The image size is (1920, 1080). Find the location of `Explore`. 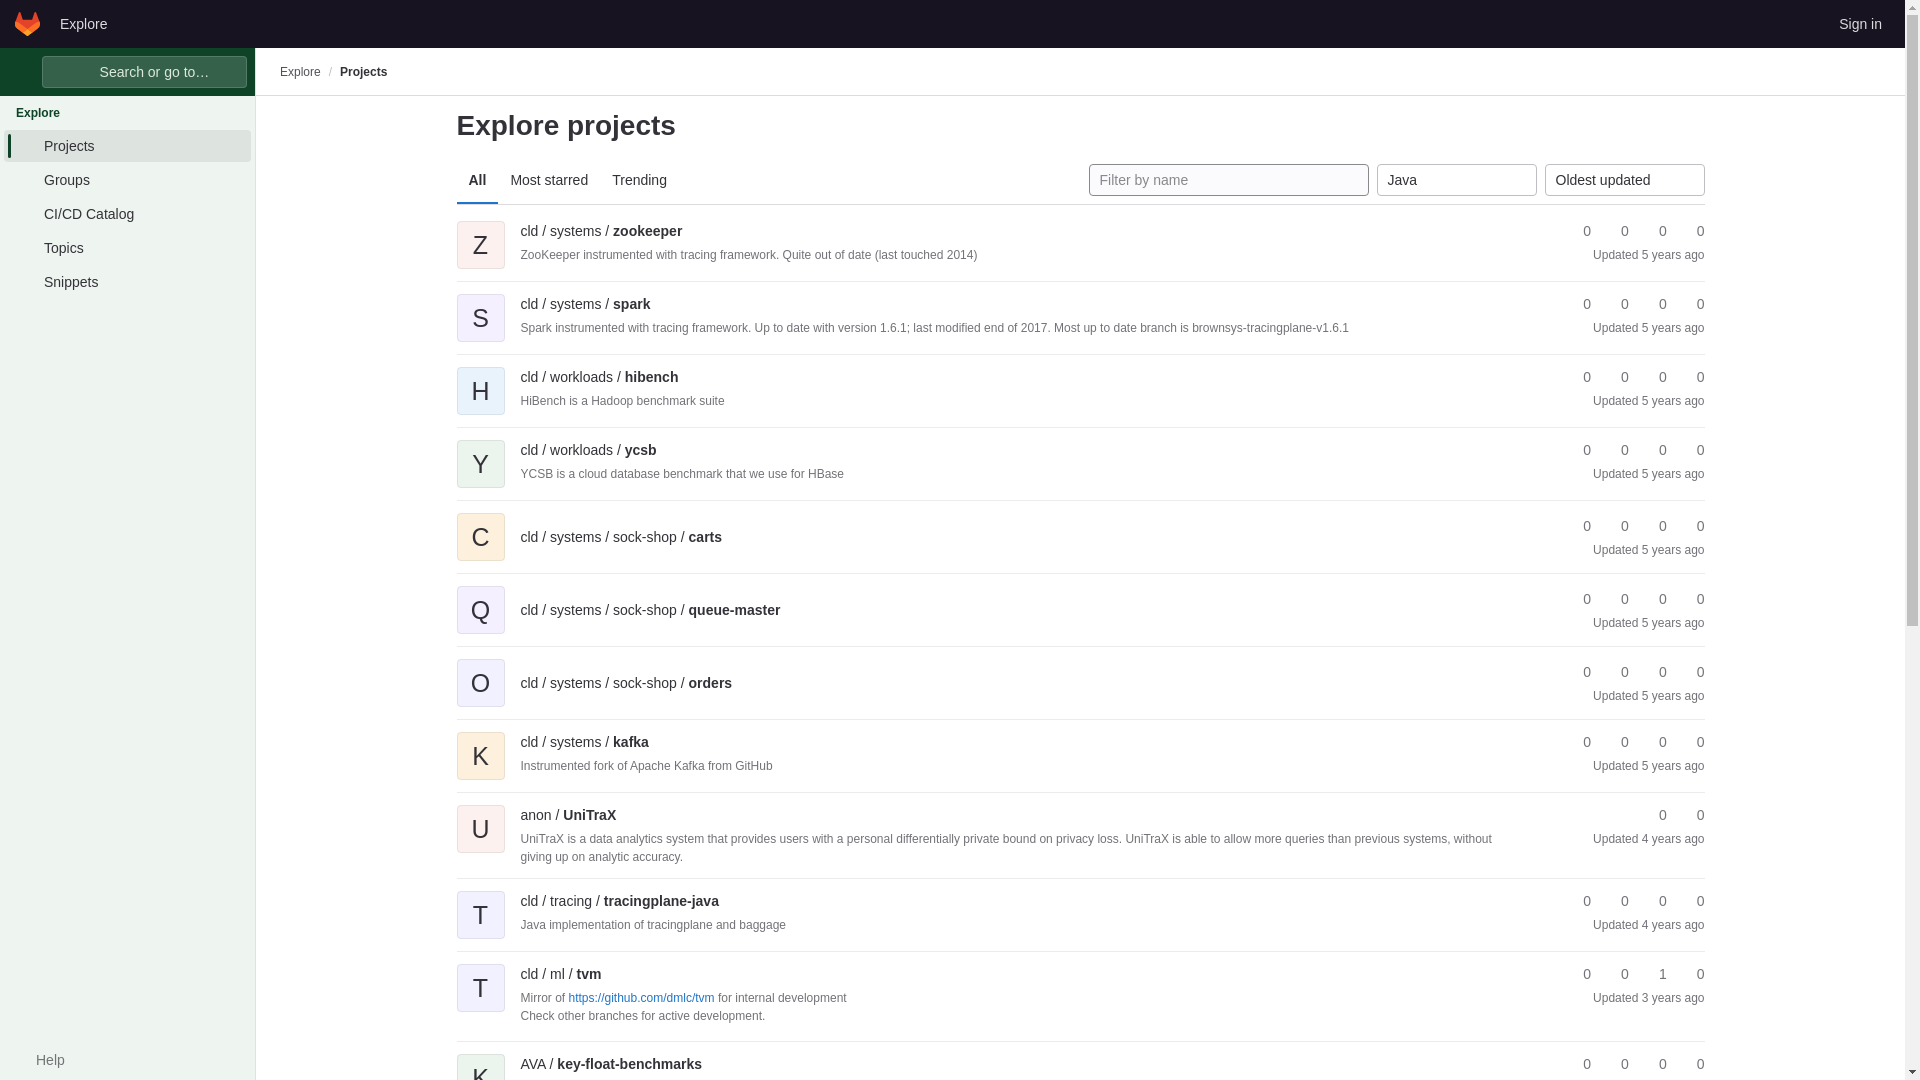

Explore is located at coordinates (83, 23).